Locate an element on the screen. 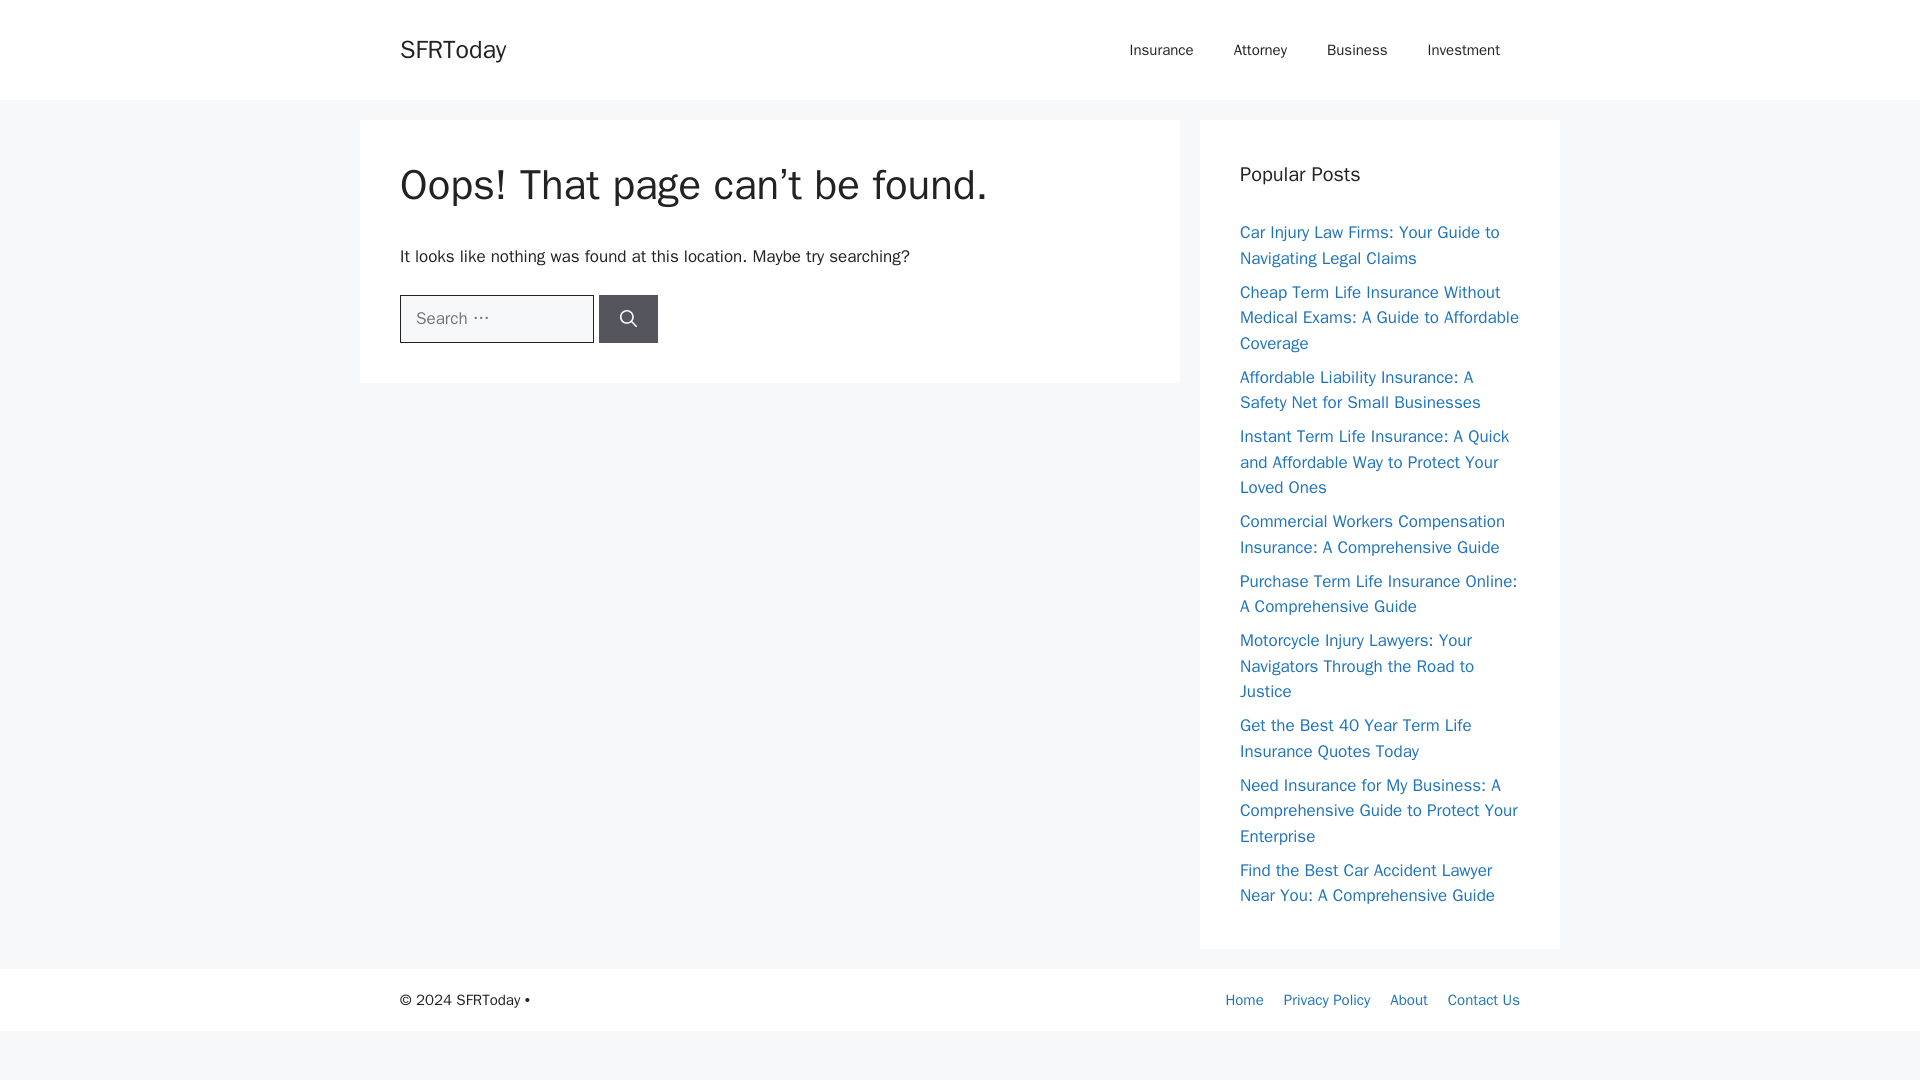 The width and height of the screenshot is (1920, 1080). Car Injury Law Firms: Your Guide to Navigating Legal Claims is located at coordinates (1370, 245).